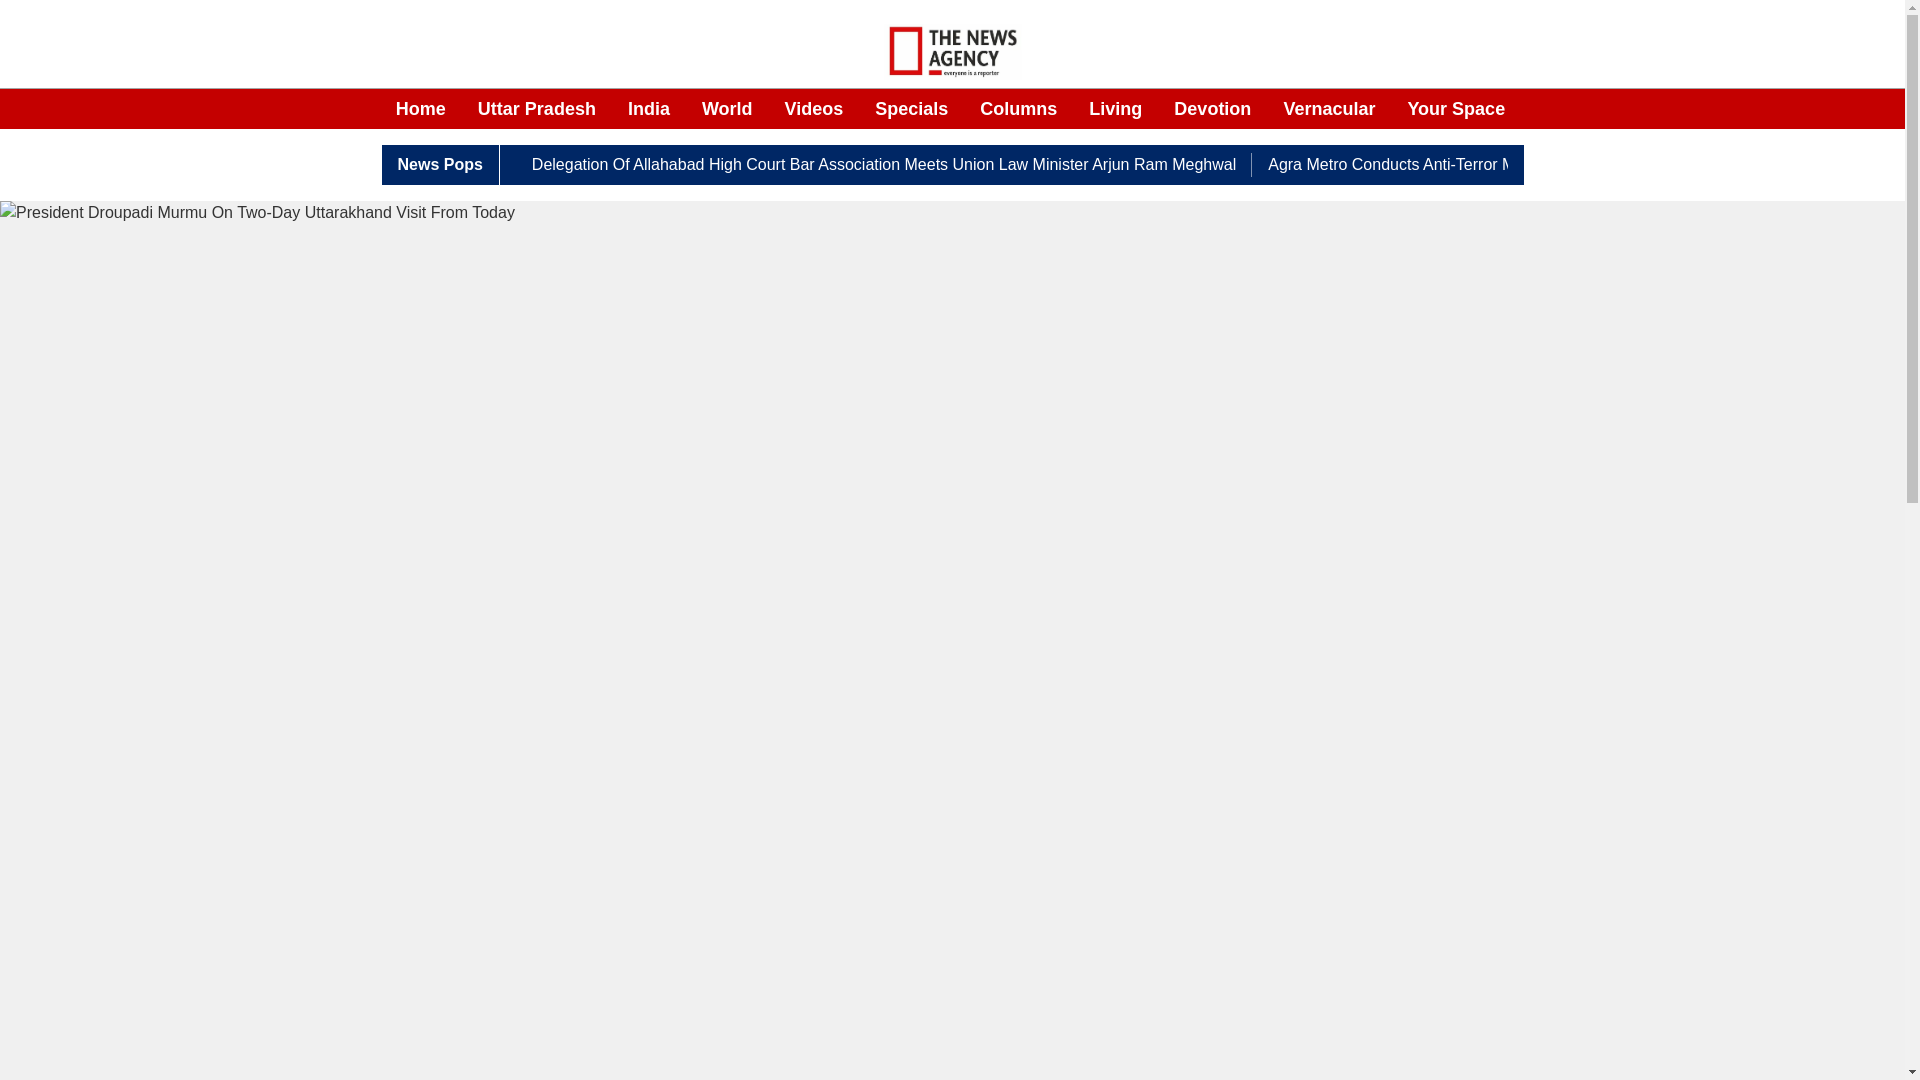 The width and height of the screenshot is (1920, 1080). What do you see at coordinates (648, 110) in the screenshot?
I see `India` at bounding box center [648, 110].